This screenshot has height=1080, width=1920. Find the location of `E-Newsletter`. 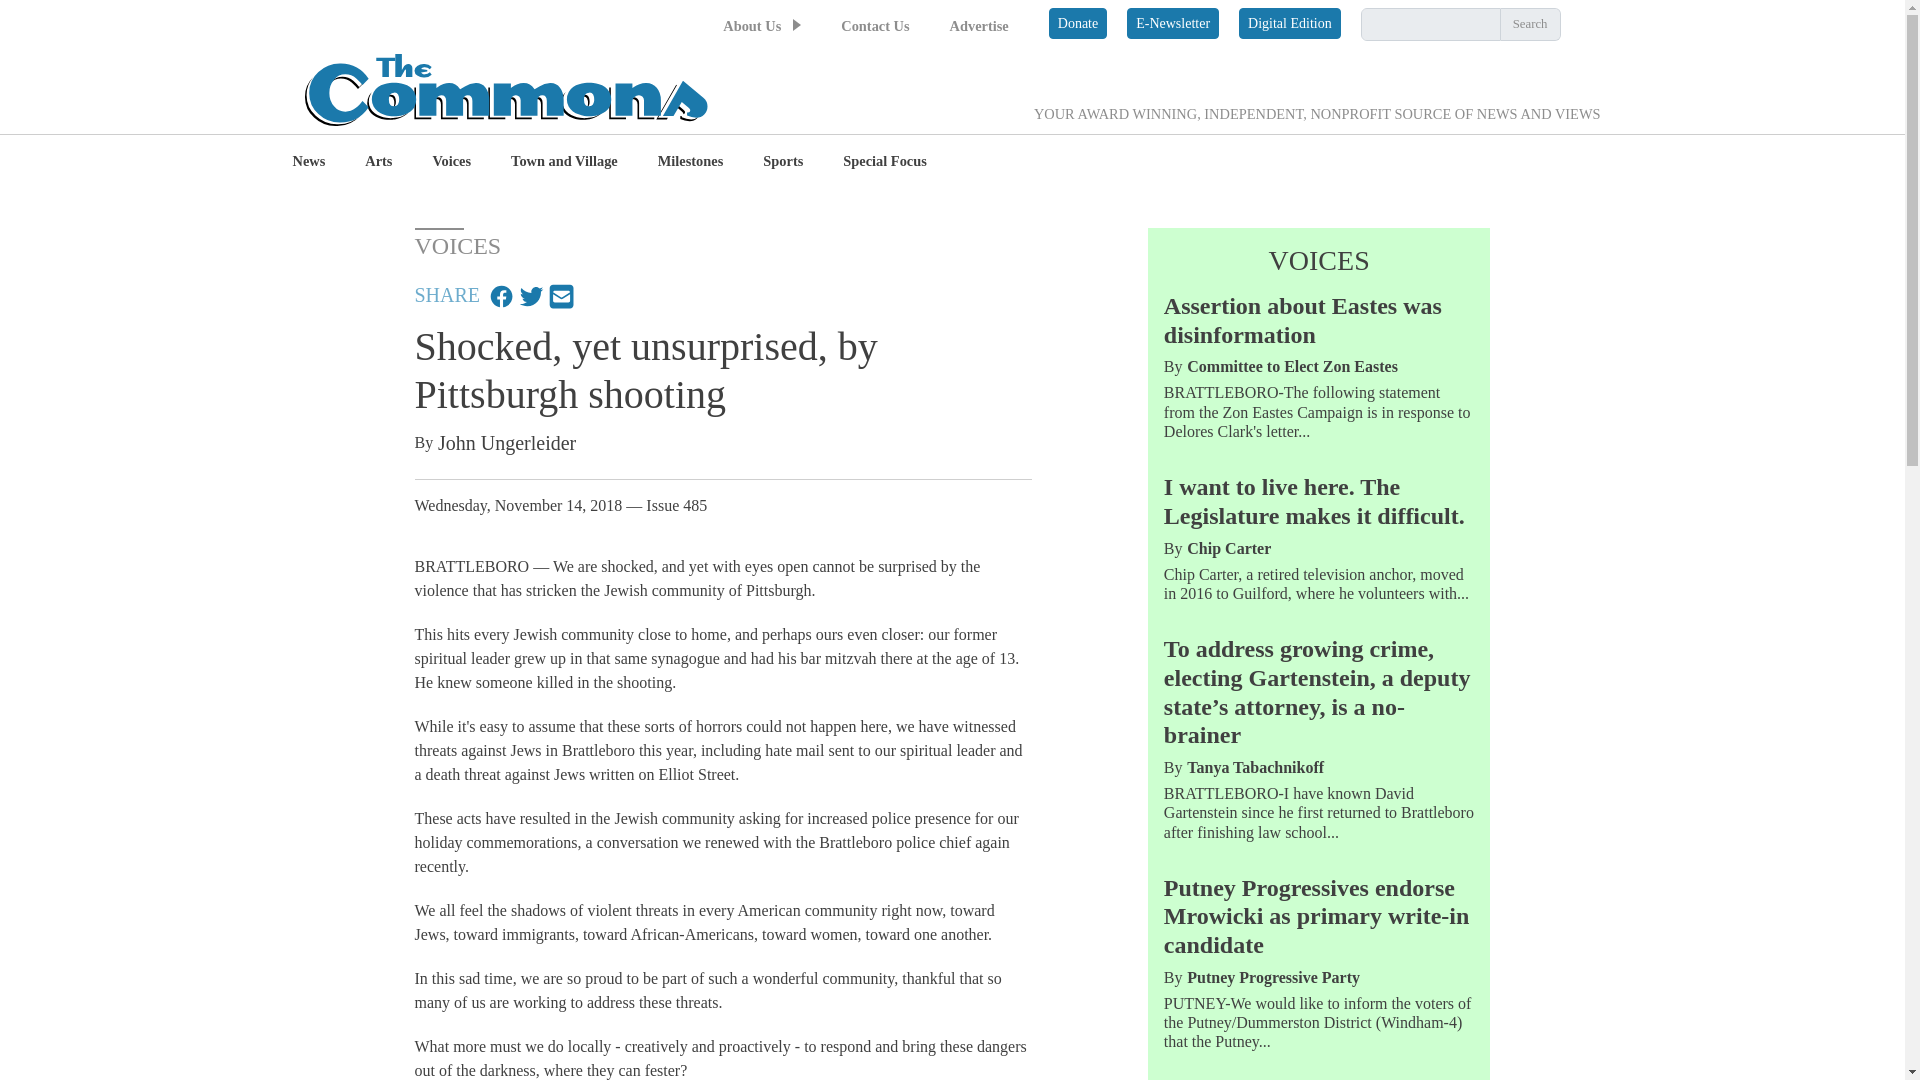

E-Newsletter is located at coordinates (1173, 22).